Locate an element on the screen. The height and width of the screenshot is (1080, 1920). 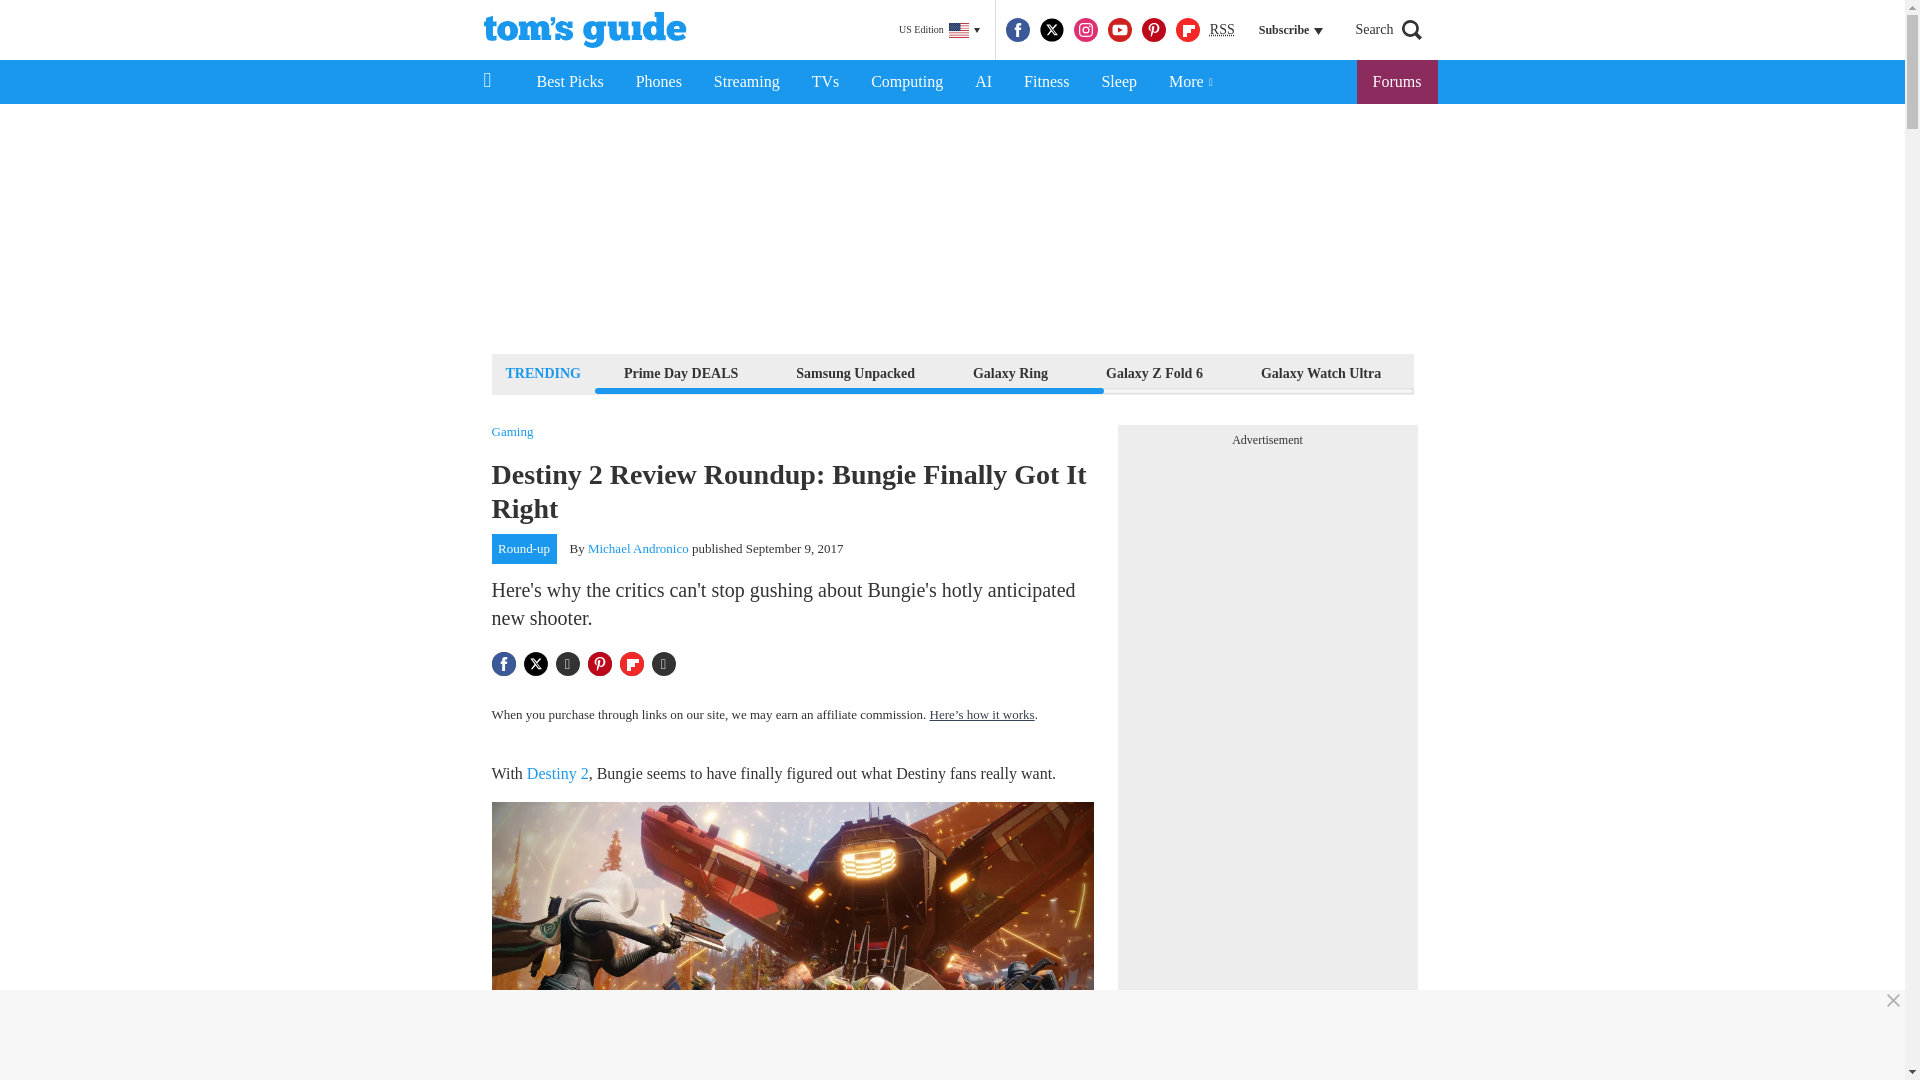
Really Simple Syndication is located at coordinates (1222, 28).